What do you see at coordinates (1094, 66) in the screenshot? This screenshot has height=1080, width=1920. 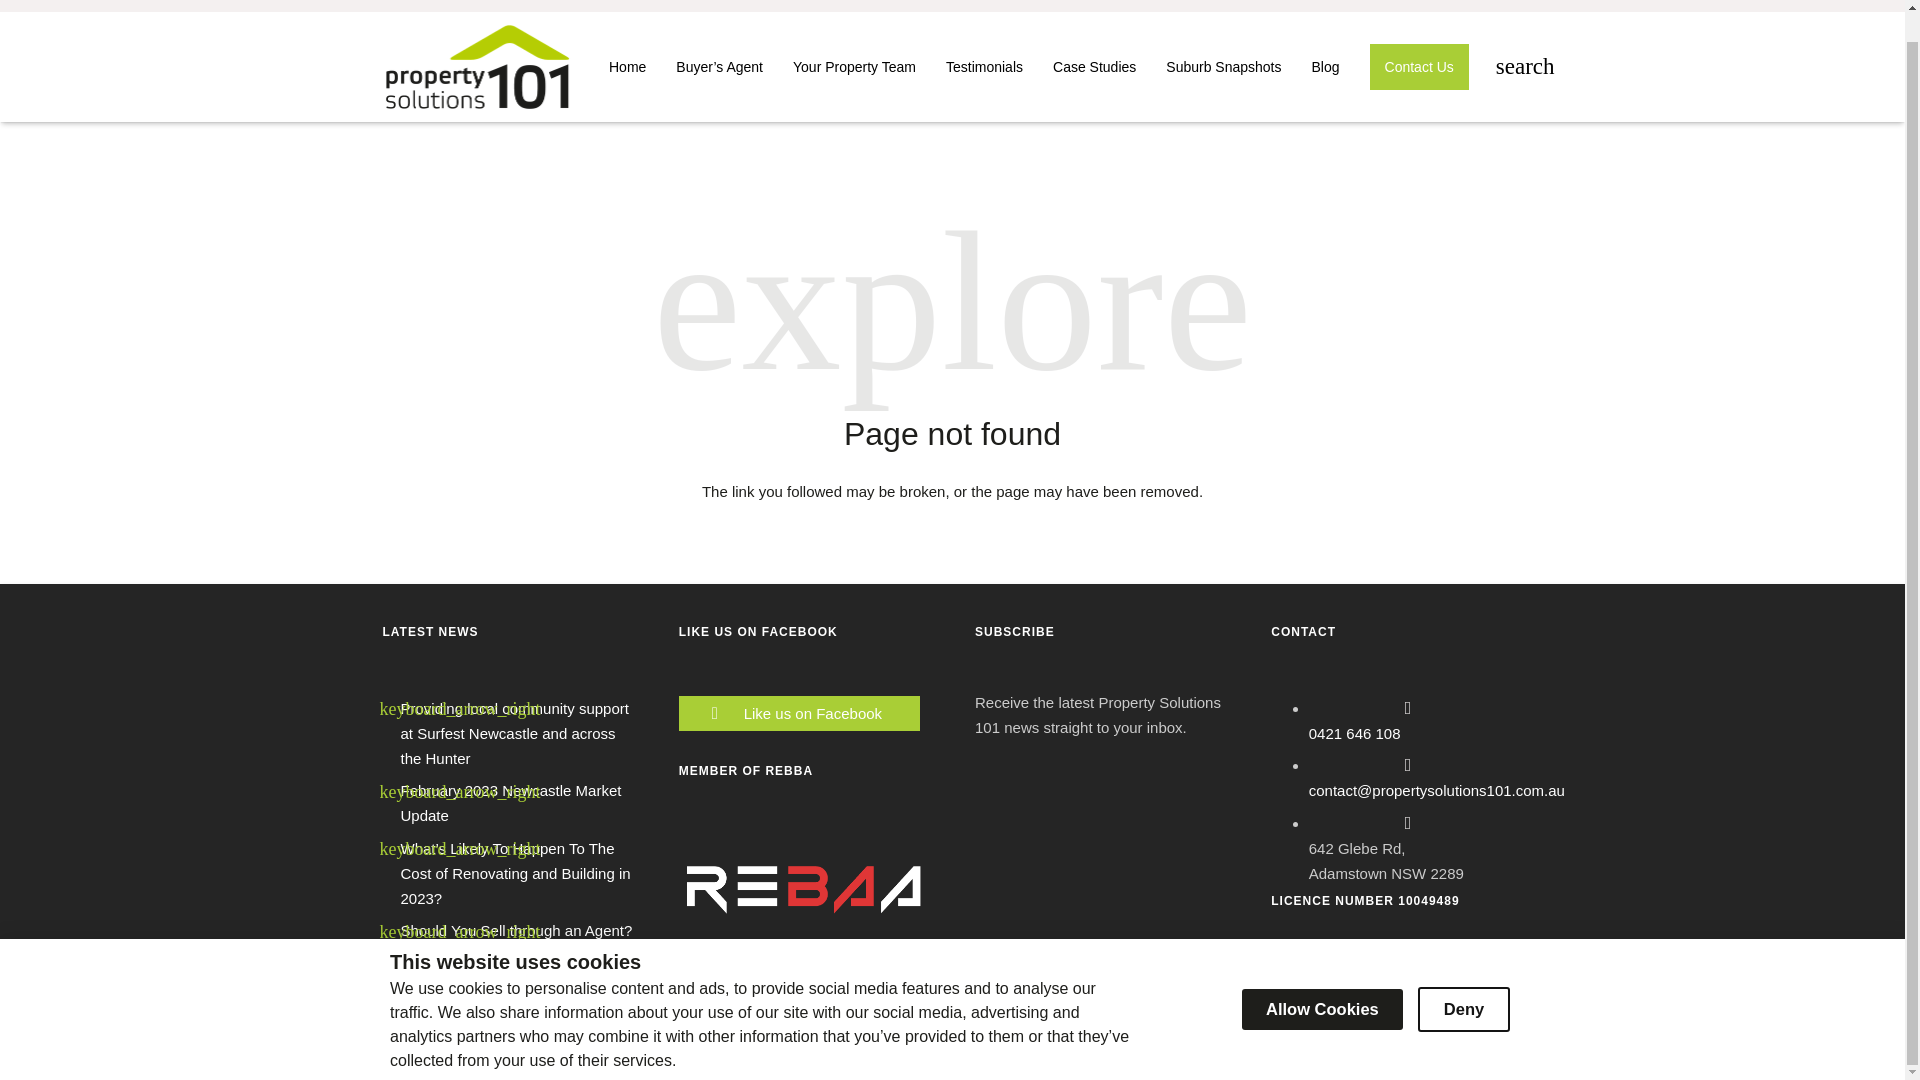 I see `Case Studies` at bounding box center [1094, 66].